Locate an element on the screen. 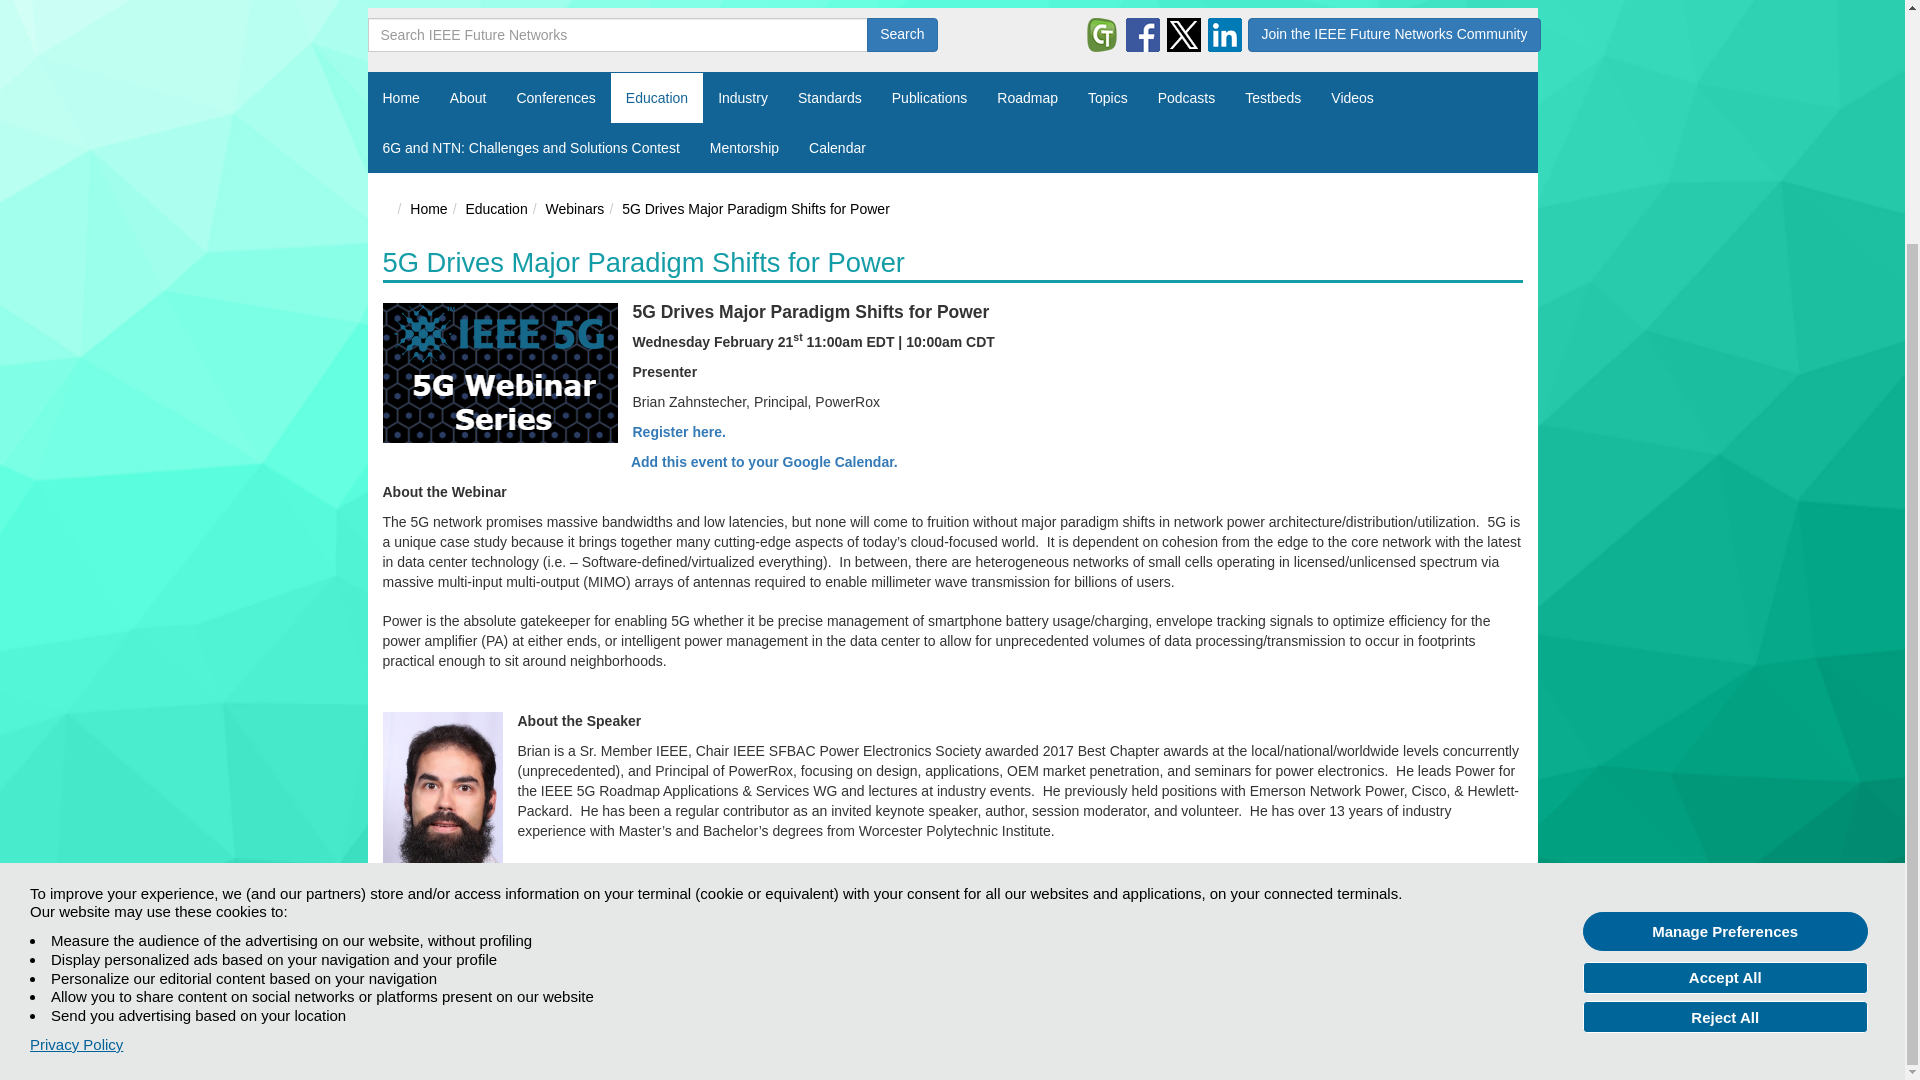  Collabratec is located at coordinates (1102, 34).